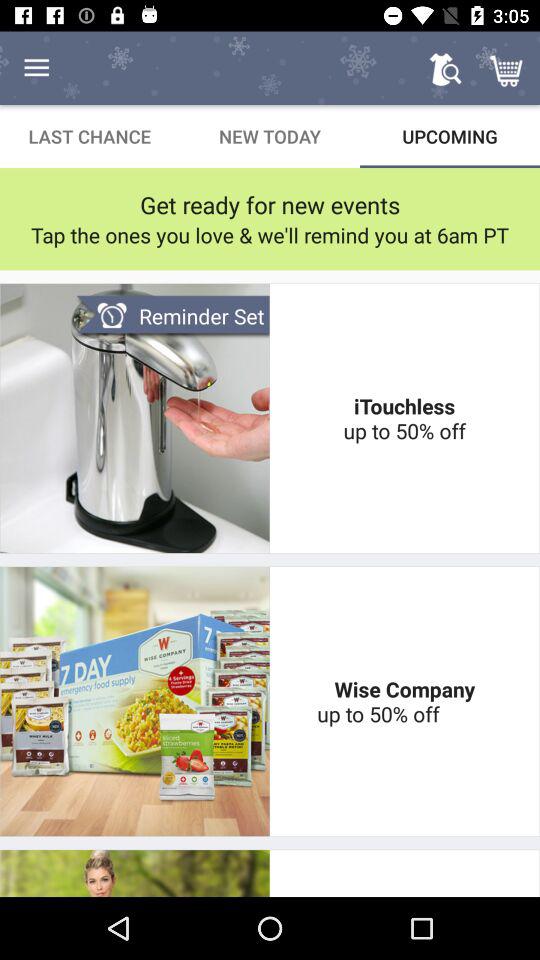 The height and width of the screenshot is (960, 540). Describe the element at coordinates (270, 234) in the screenshot. I see `tap icon below the get ready for` at that location.